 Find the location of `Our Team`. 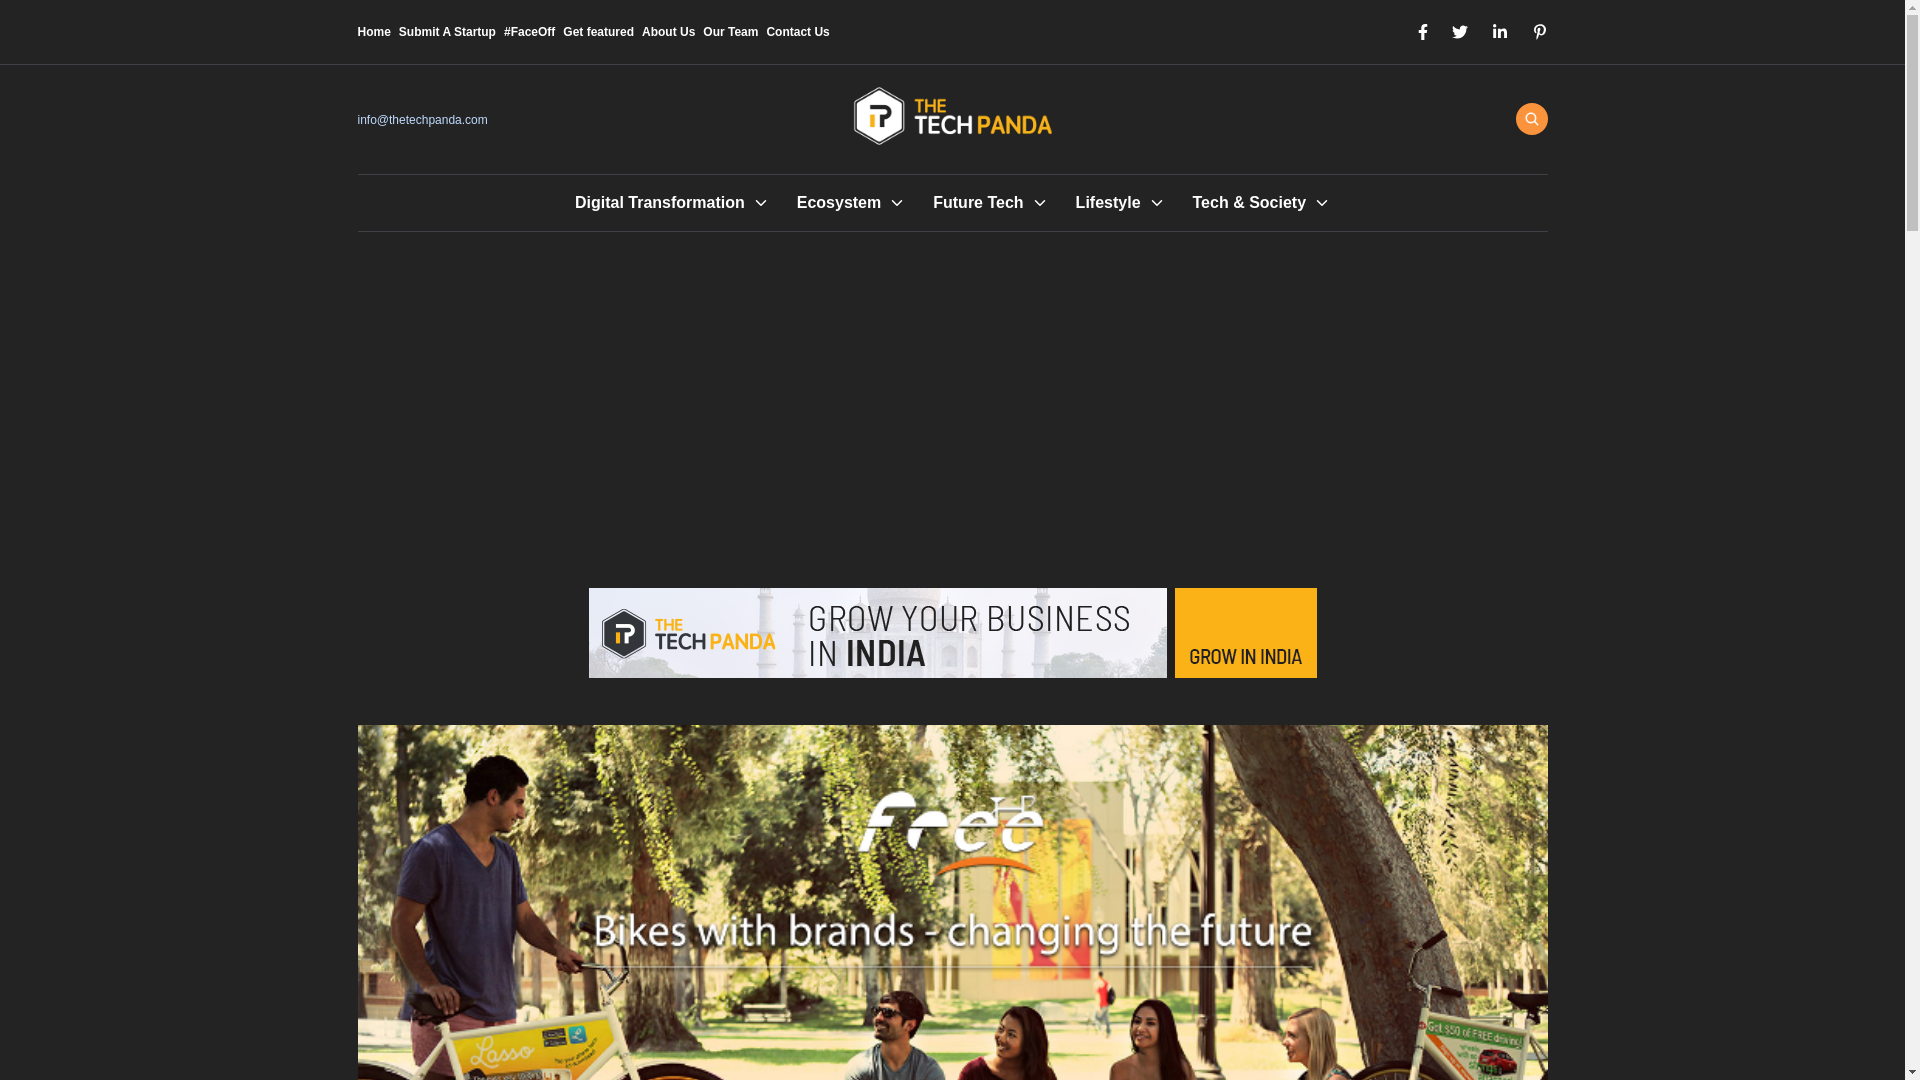

Our Team is located at coordinates (730, 32).